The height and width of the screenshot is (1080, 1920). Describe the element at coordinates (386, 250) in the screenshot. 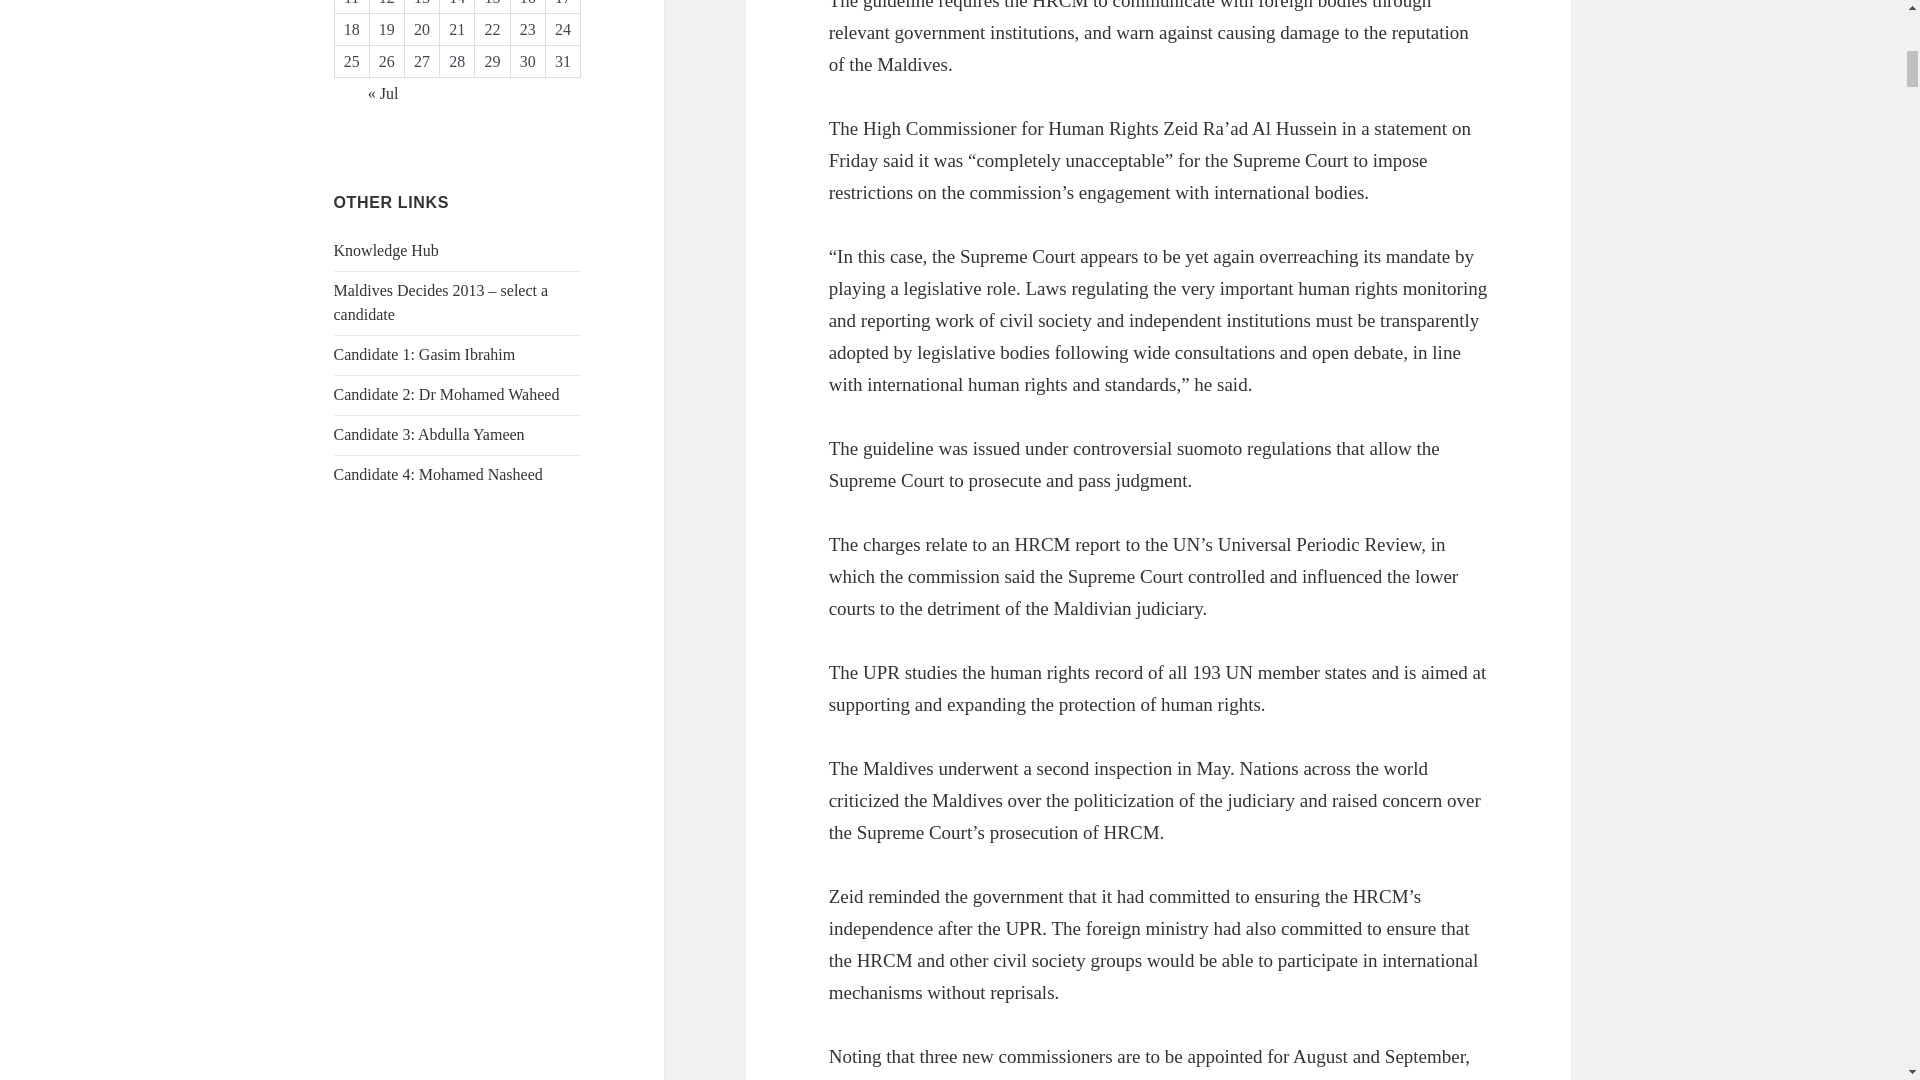

I see `Knowledge Hub` at that location.